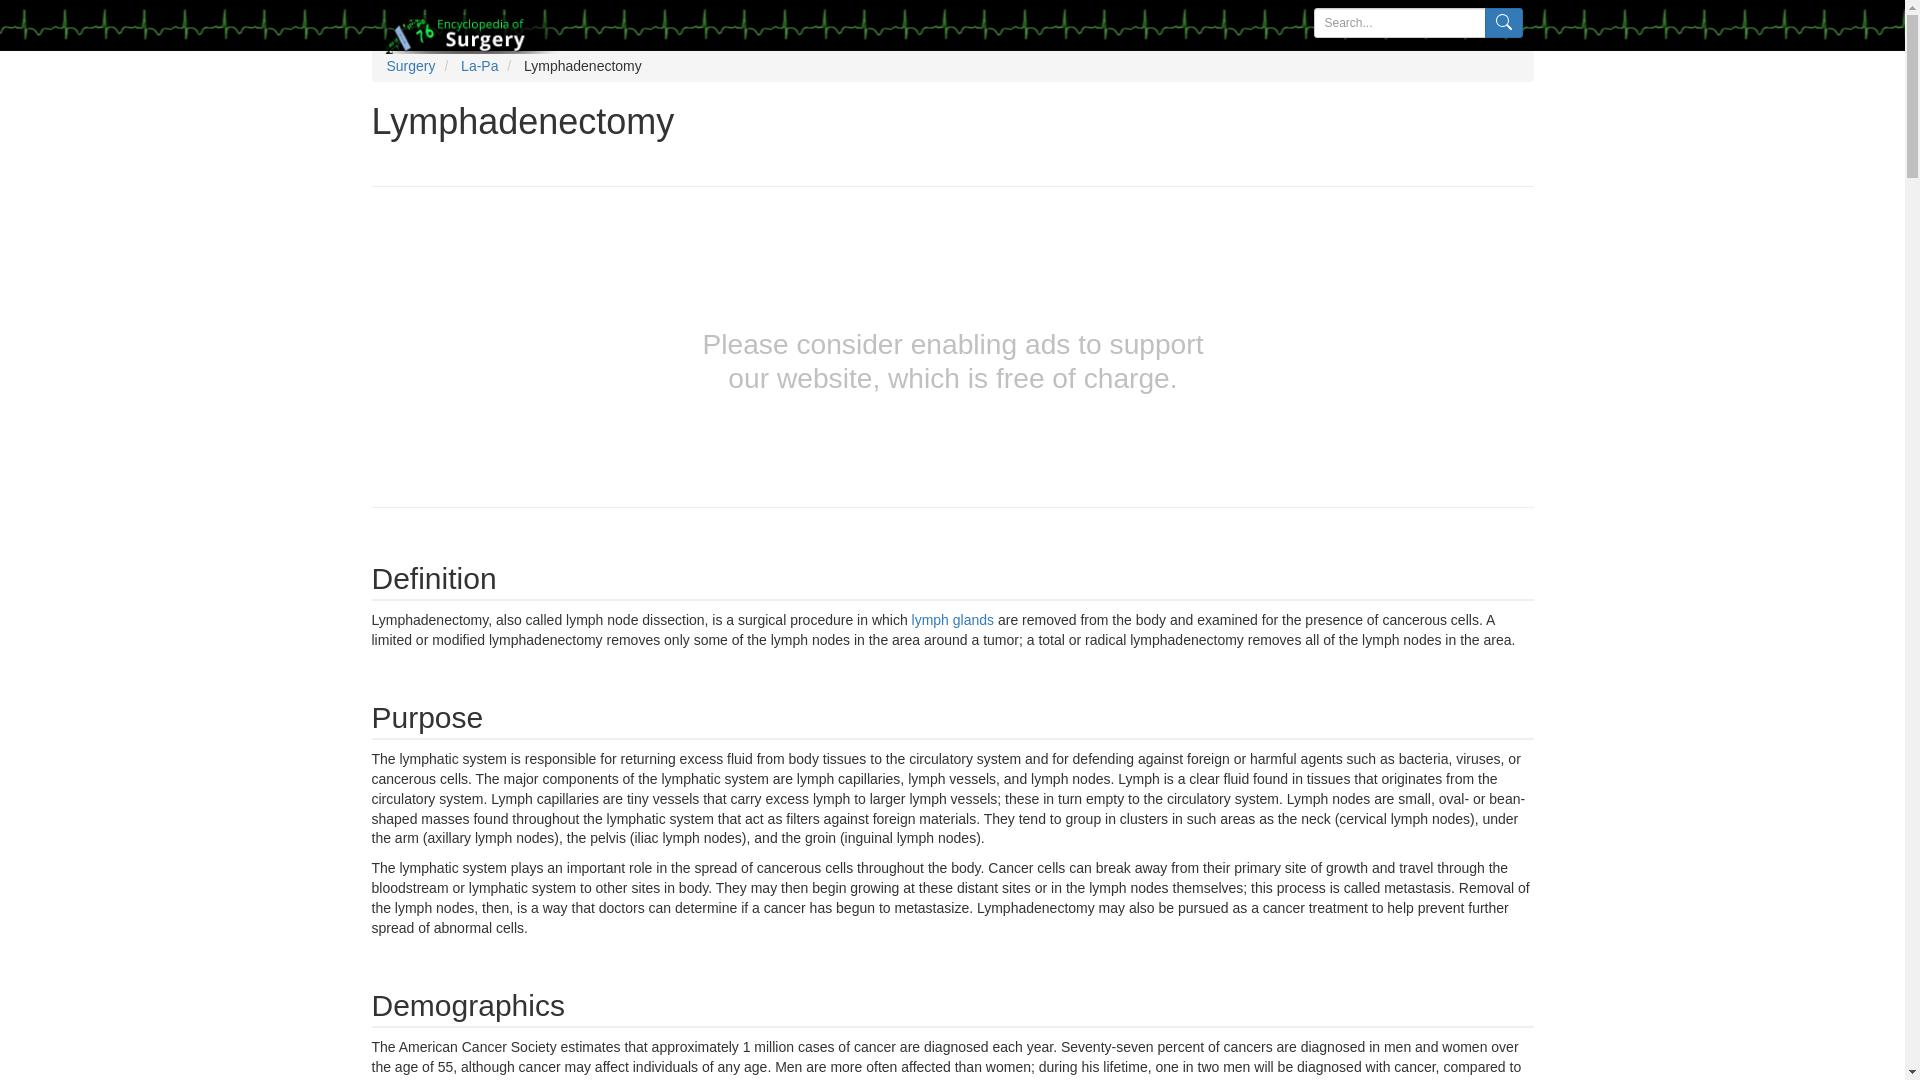  Describe the element at coordinates (410, 66) in the screenshot. I see `Surgery` at that location.